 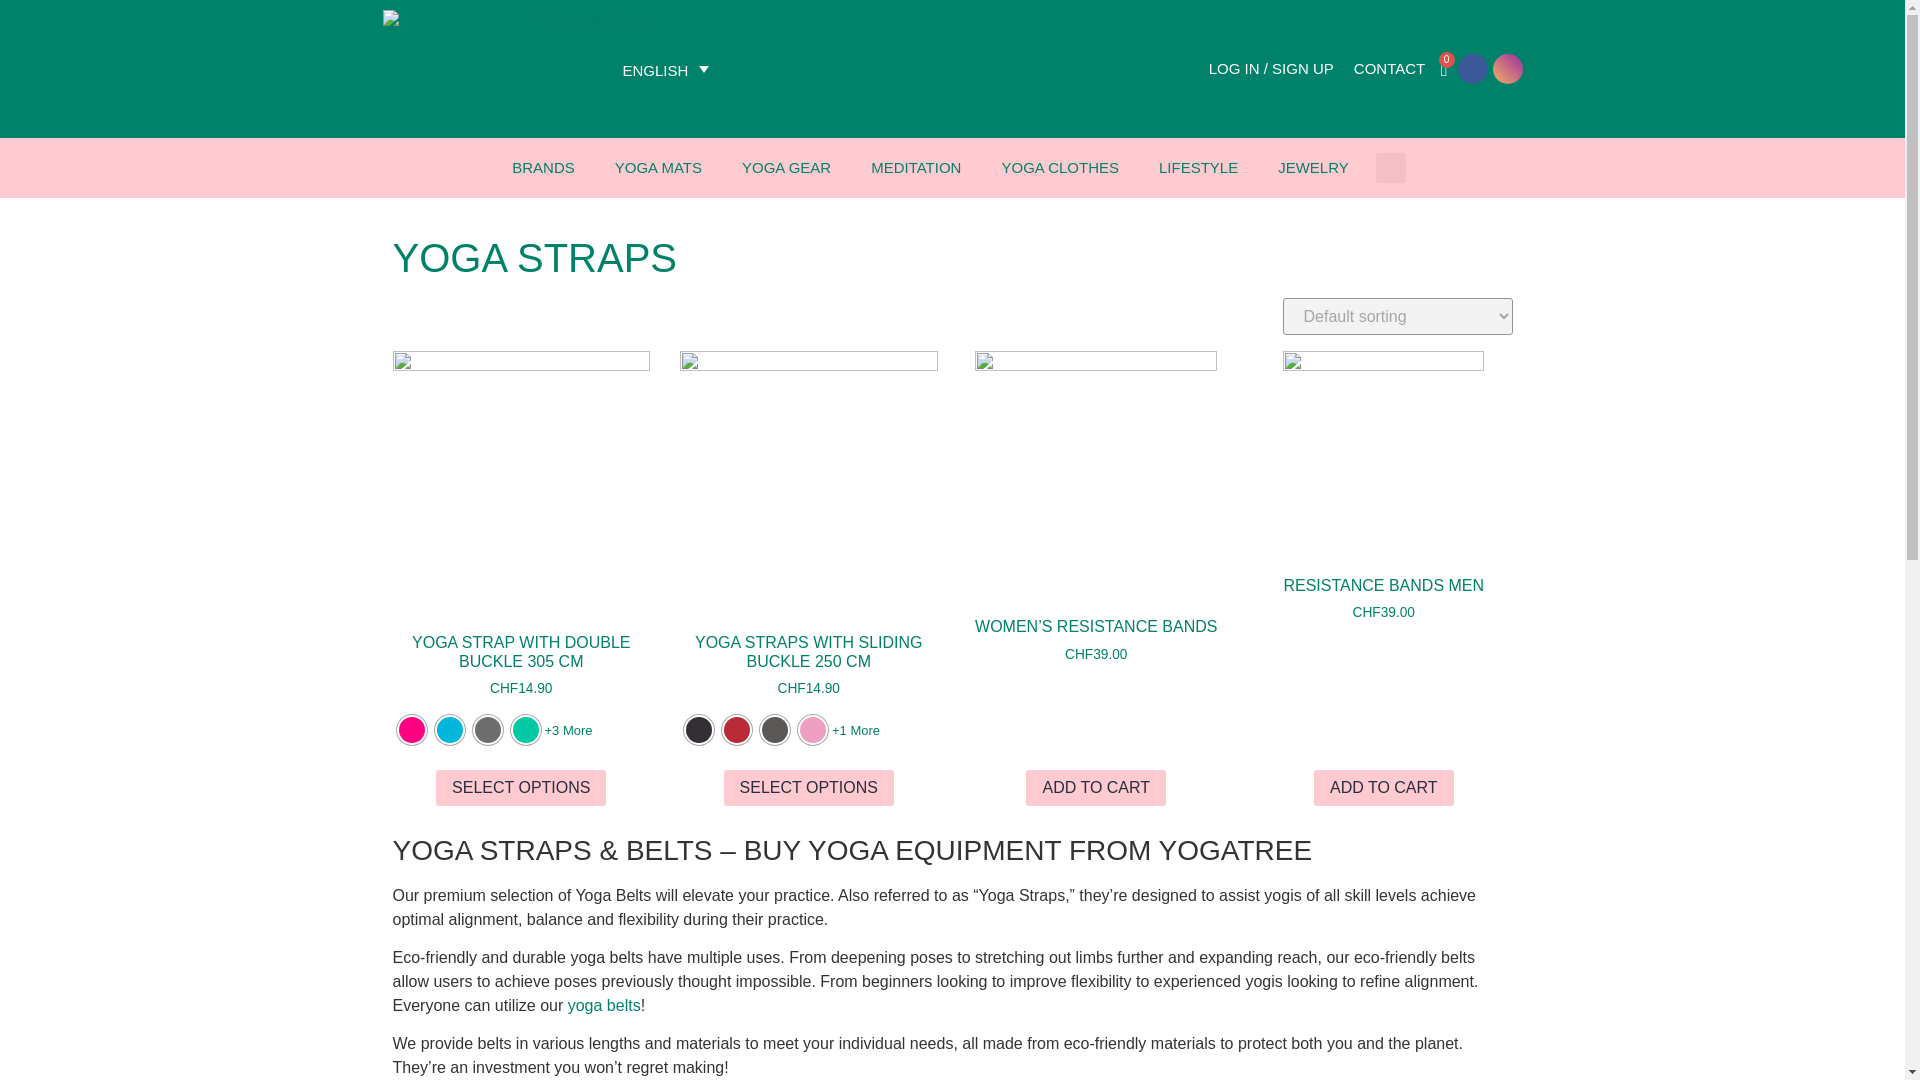 What do you see at coordinates (916, 168) in the screenshot?
I see `MEDITATION` at bounding box center [916, 168].